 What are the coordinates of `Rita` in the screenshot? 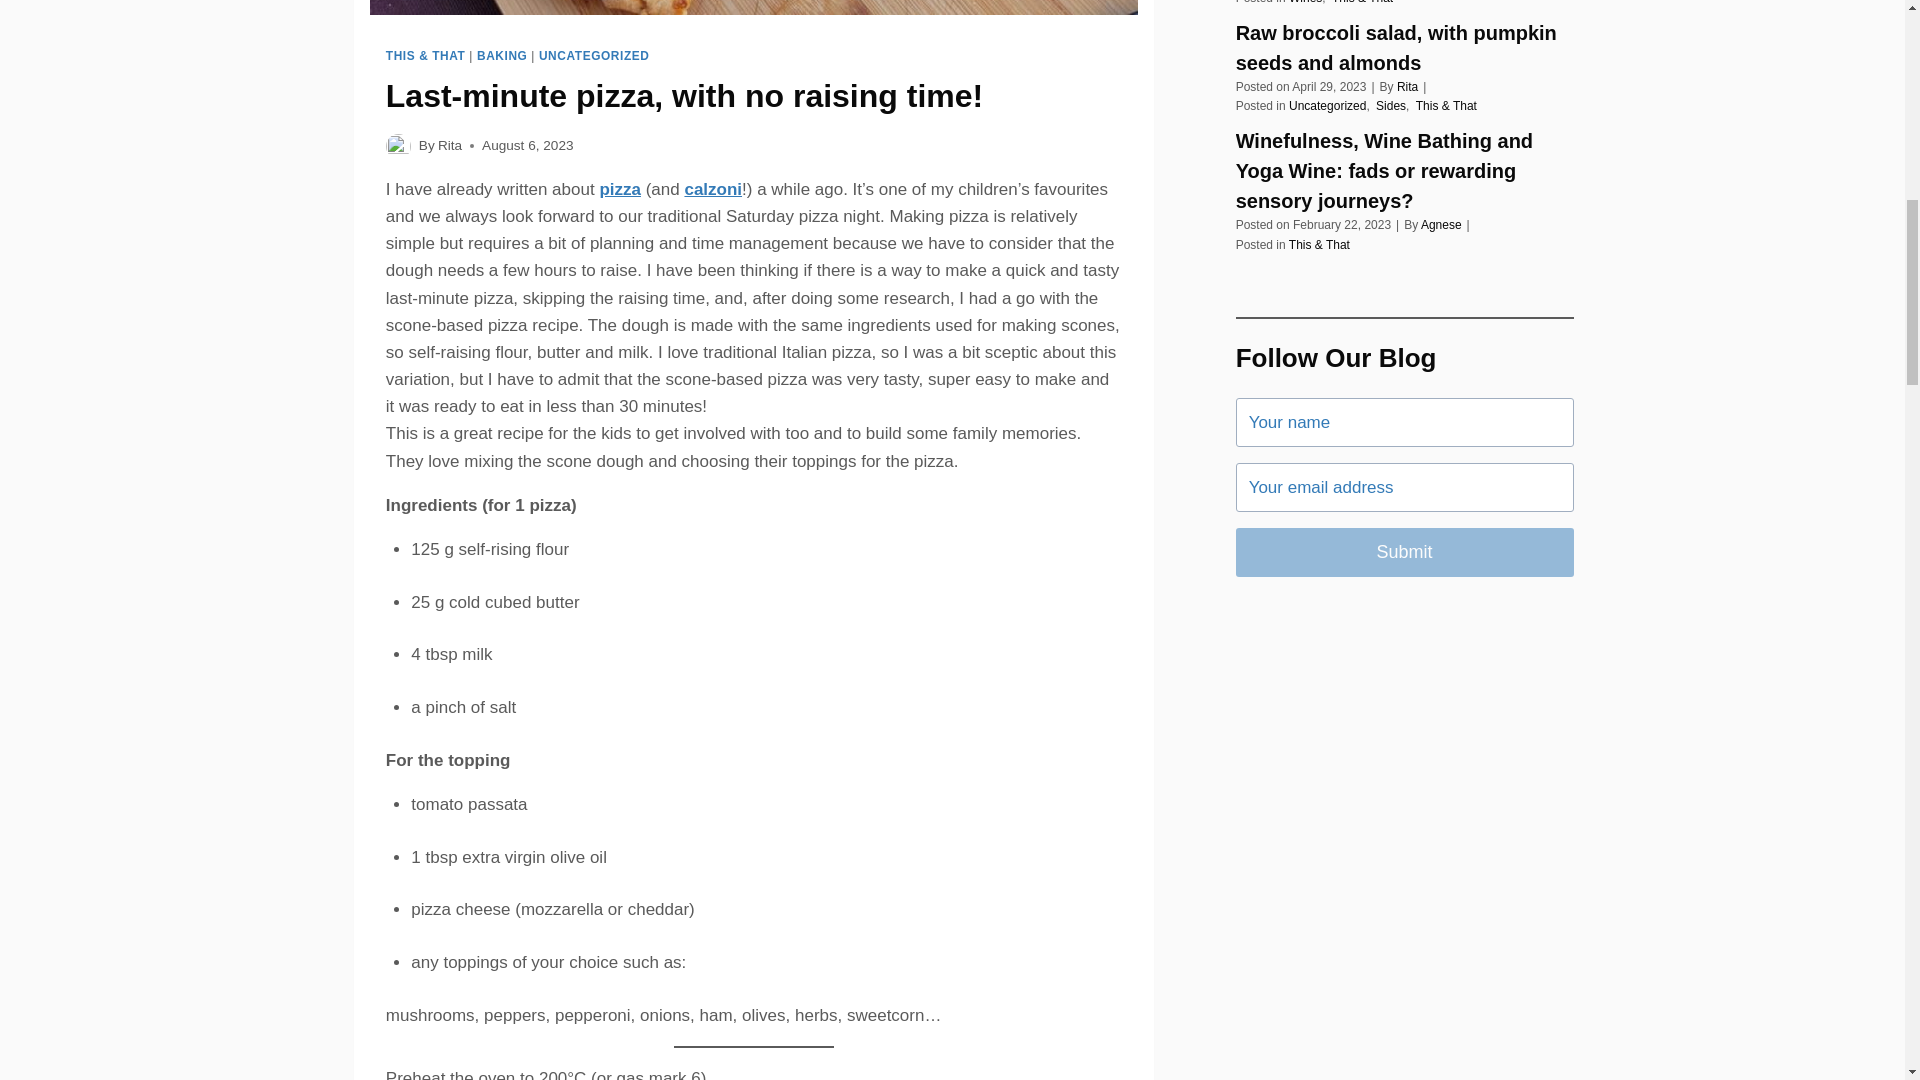 It's located at (1408, 86).